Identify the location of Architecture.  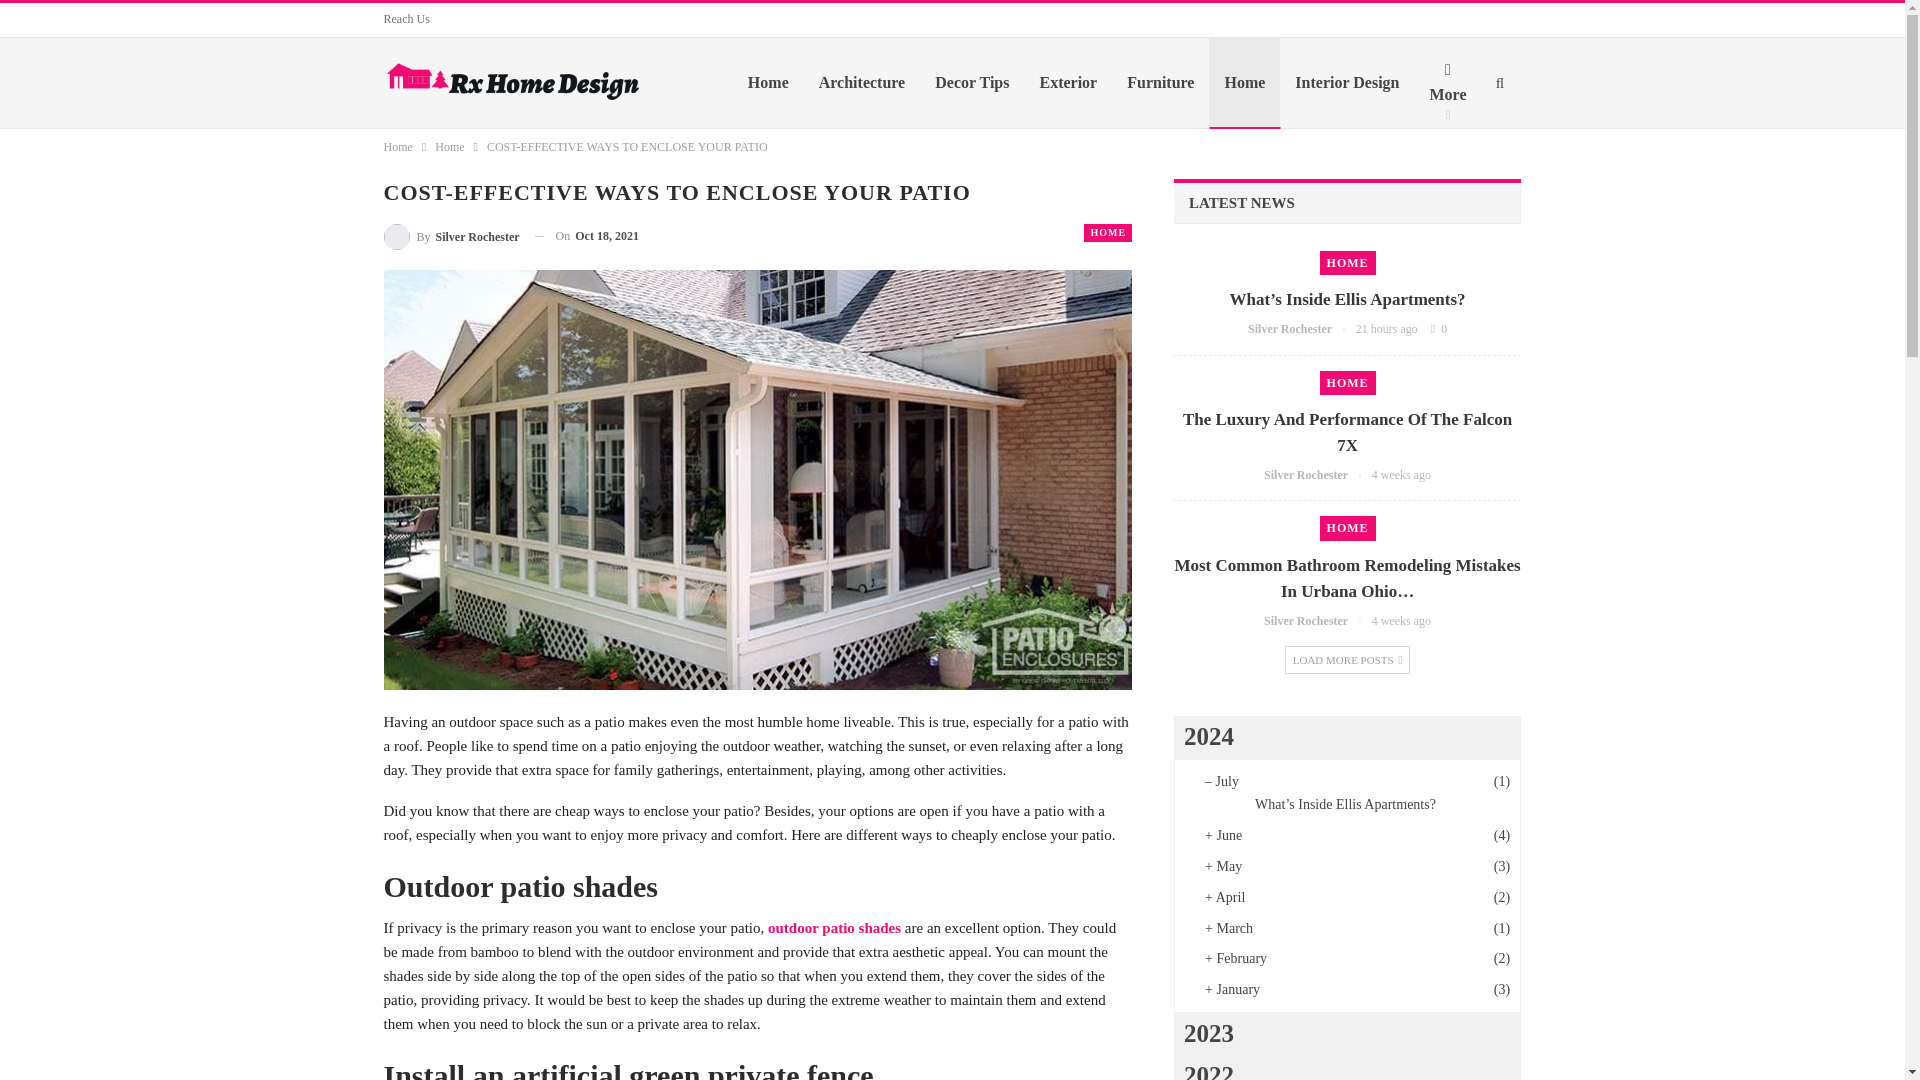
(862, 82).